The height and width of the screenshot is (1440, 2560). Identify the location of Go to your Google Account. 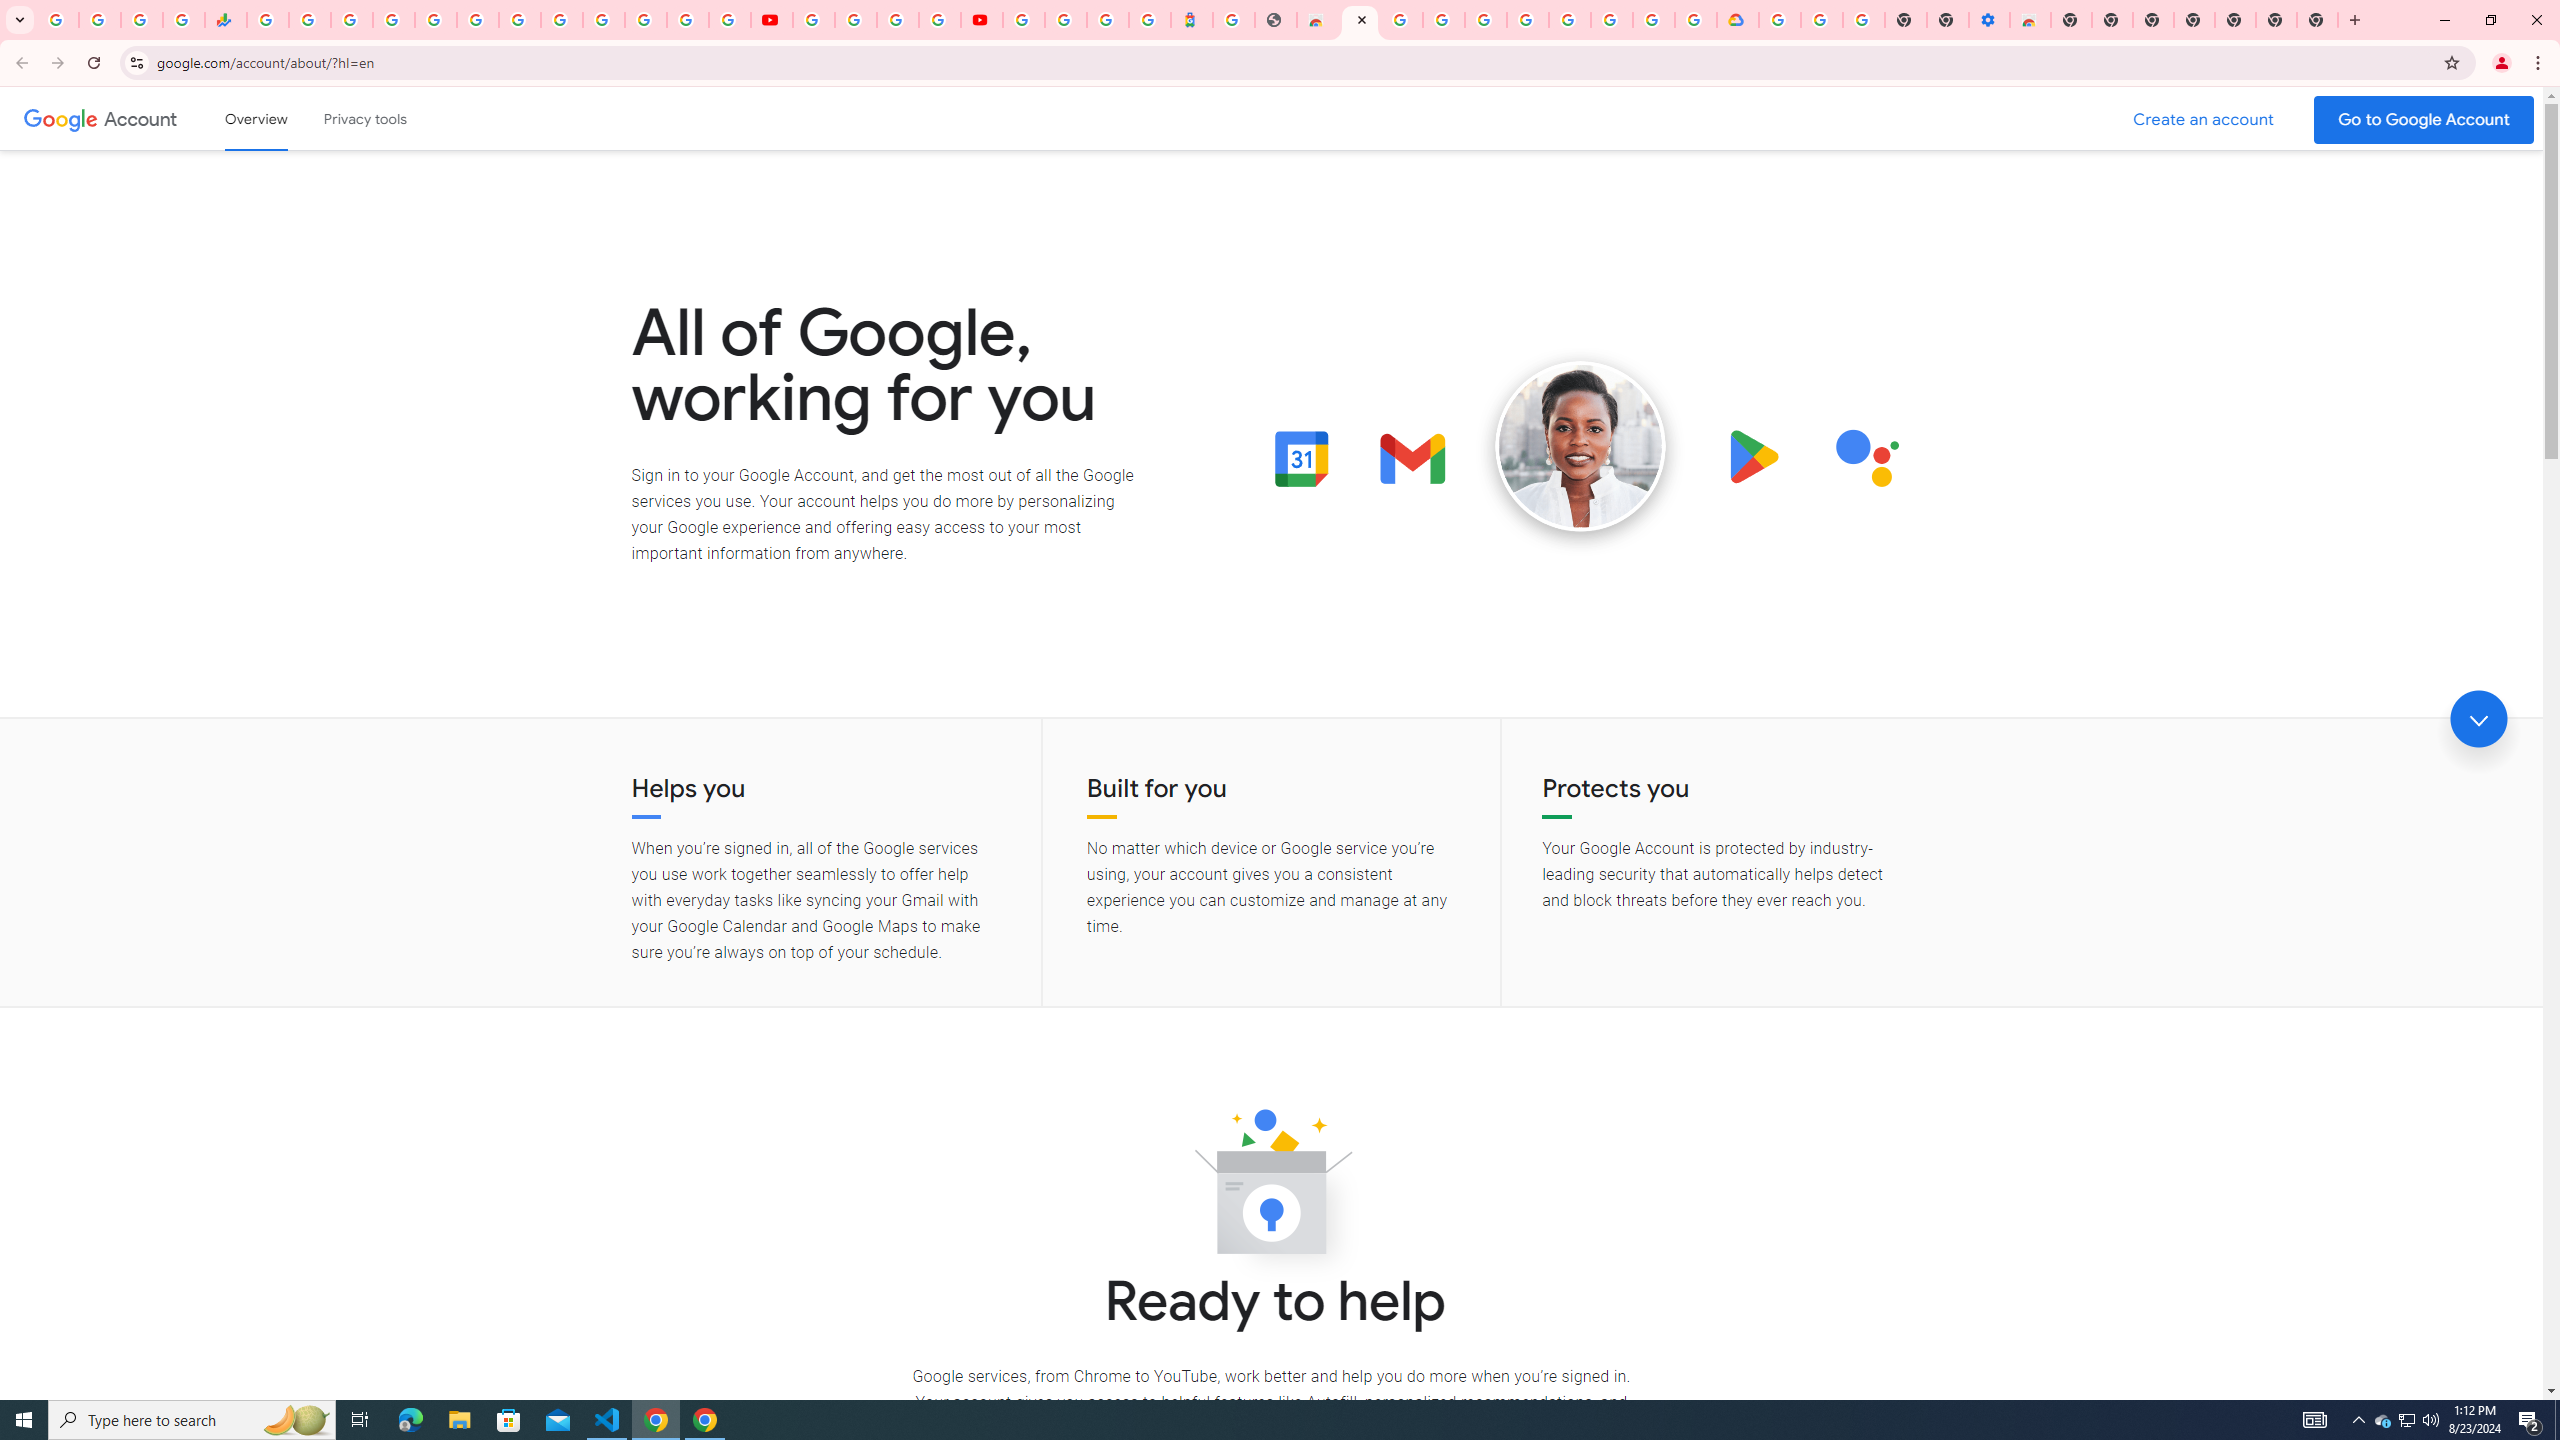
(2424, 120).